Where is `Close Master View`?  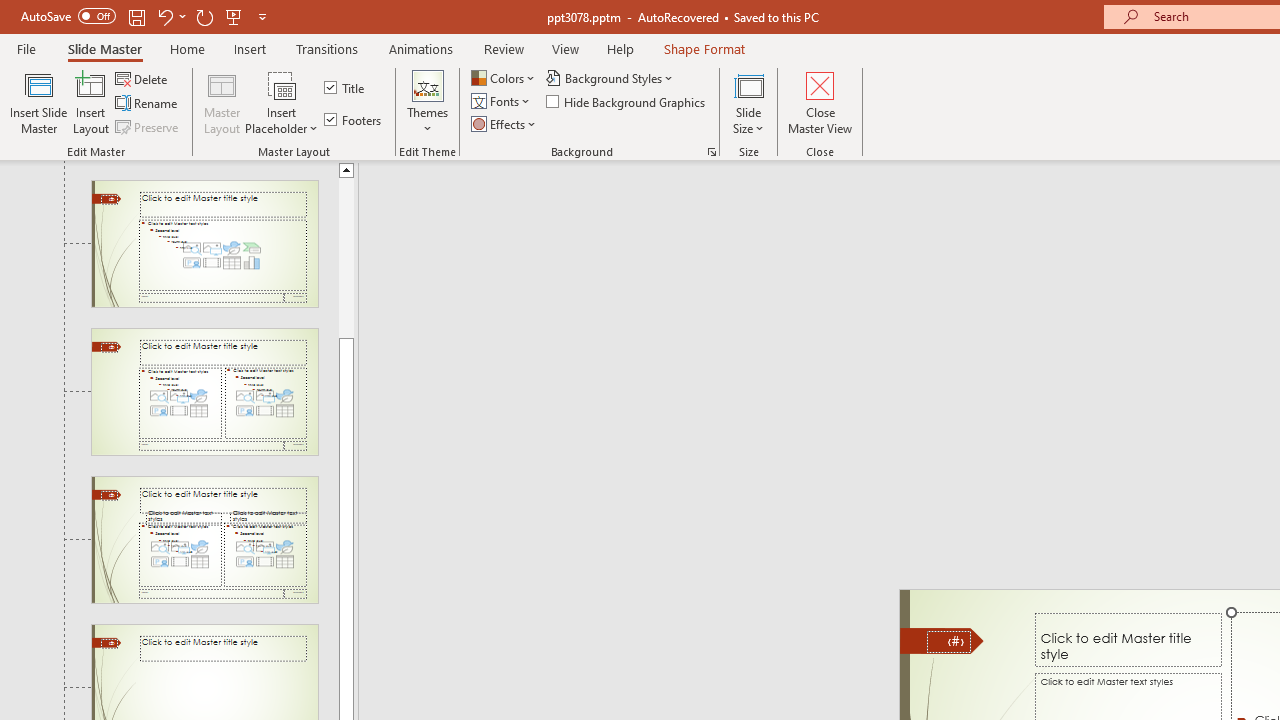
Close Master View is located at coordinates (820, 102).